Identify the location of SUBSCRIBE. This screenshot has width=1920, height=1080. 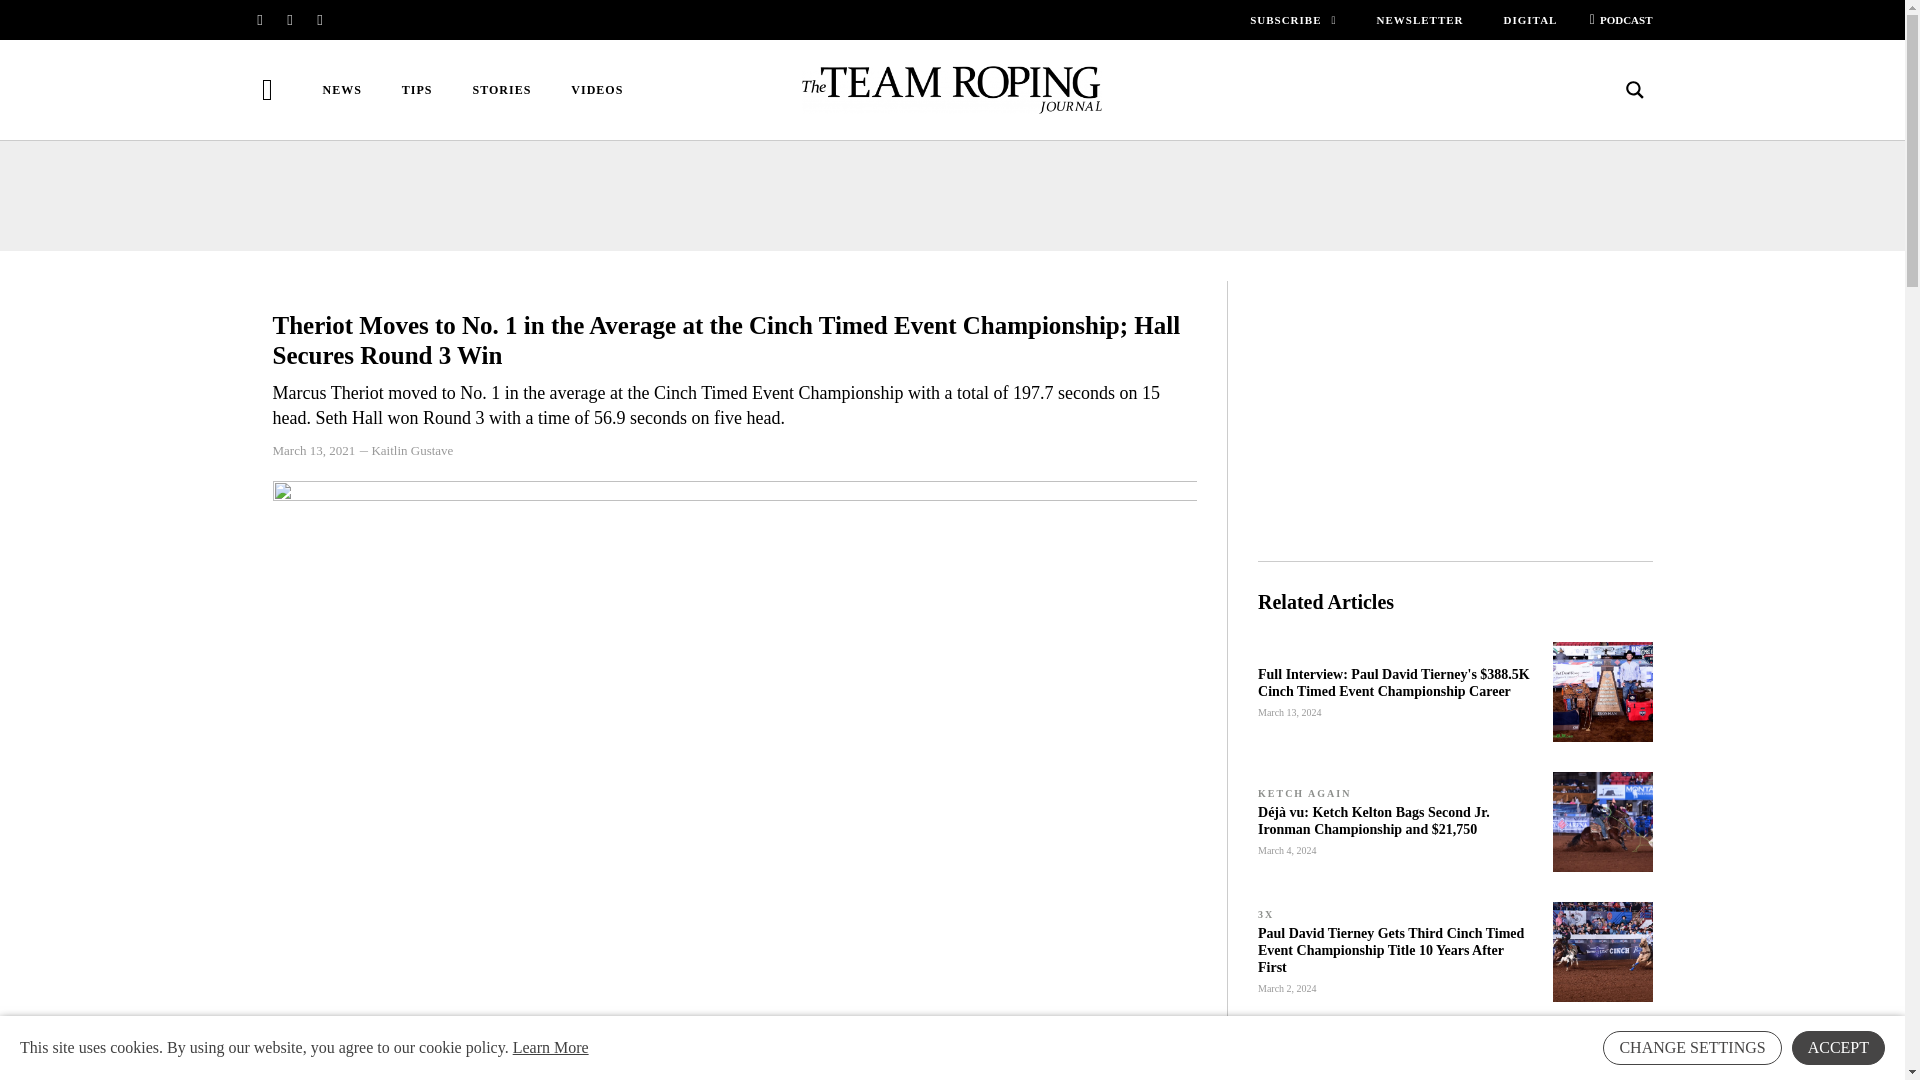
(1292, 20).